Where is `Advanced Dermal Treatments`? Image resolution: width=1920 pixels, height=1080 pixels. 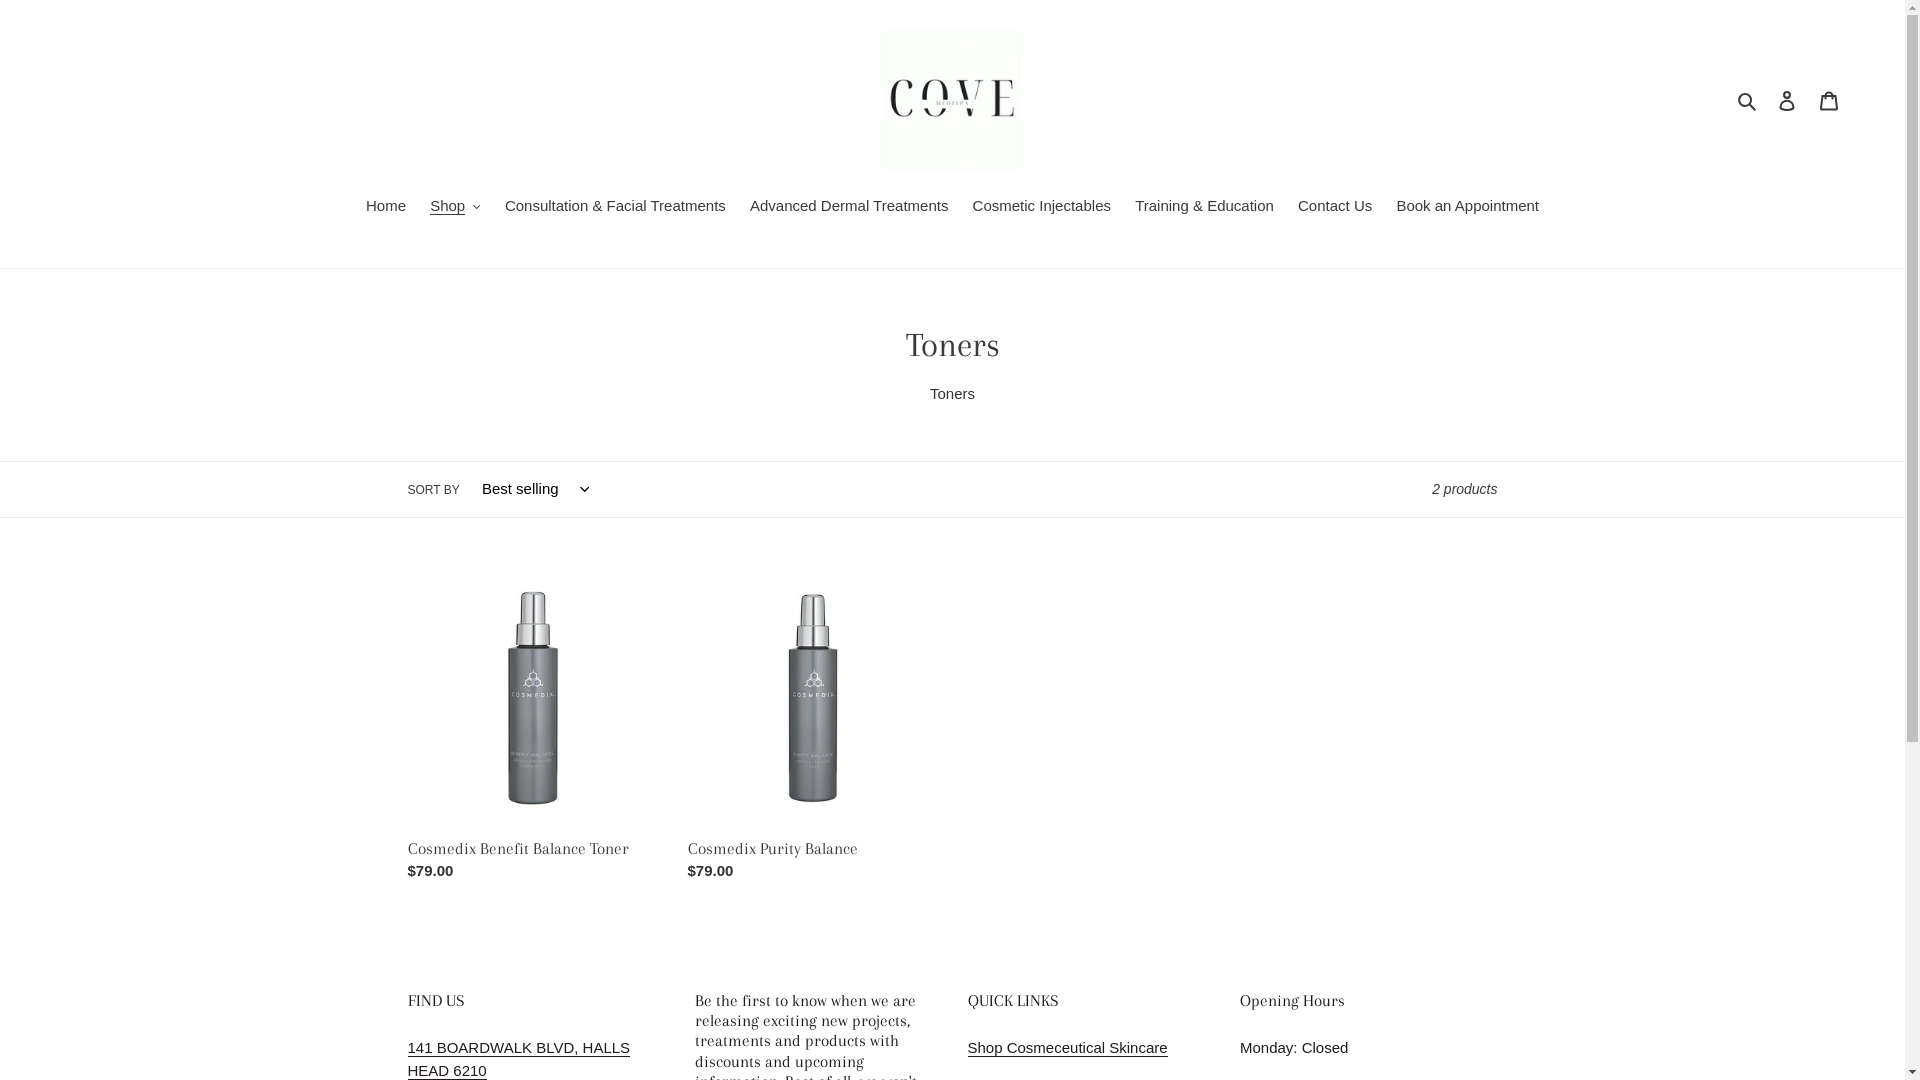 Advanced Dermal Treatments is located at coordinates (849, 208).